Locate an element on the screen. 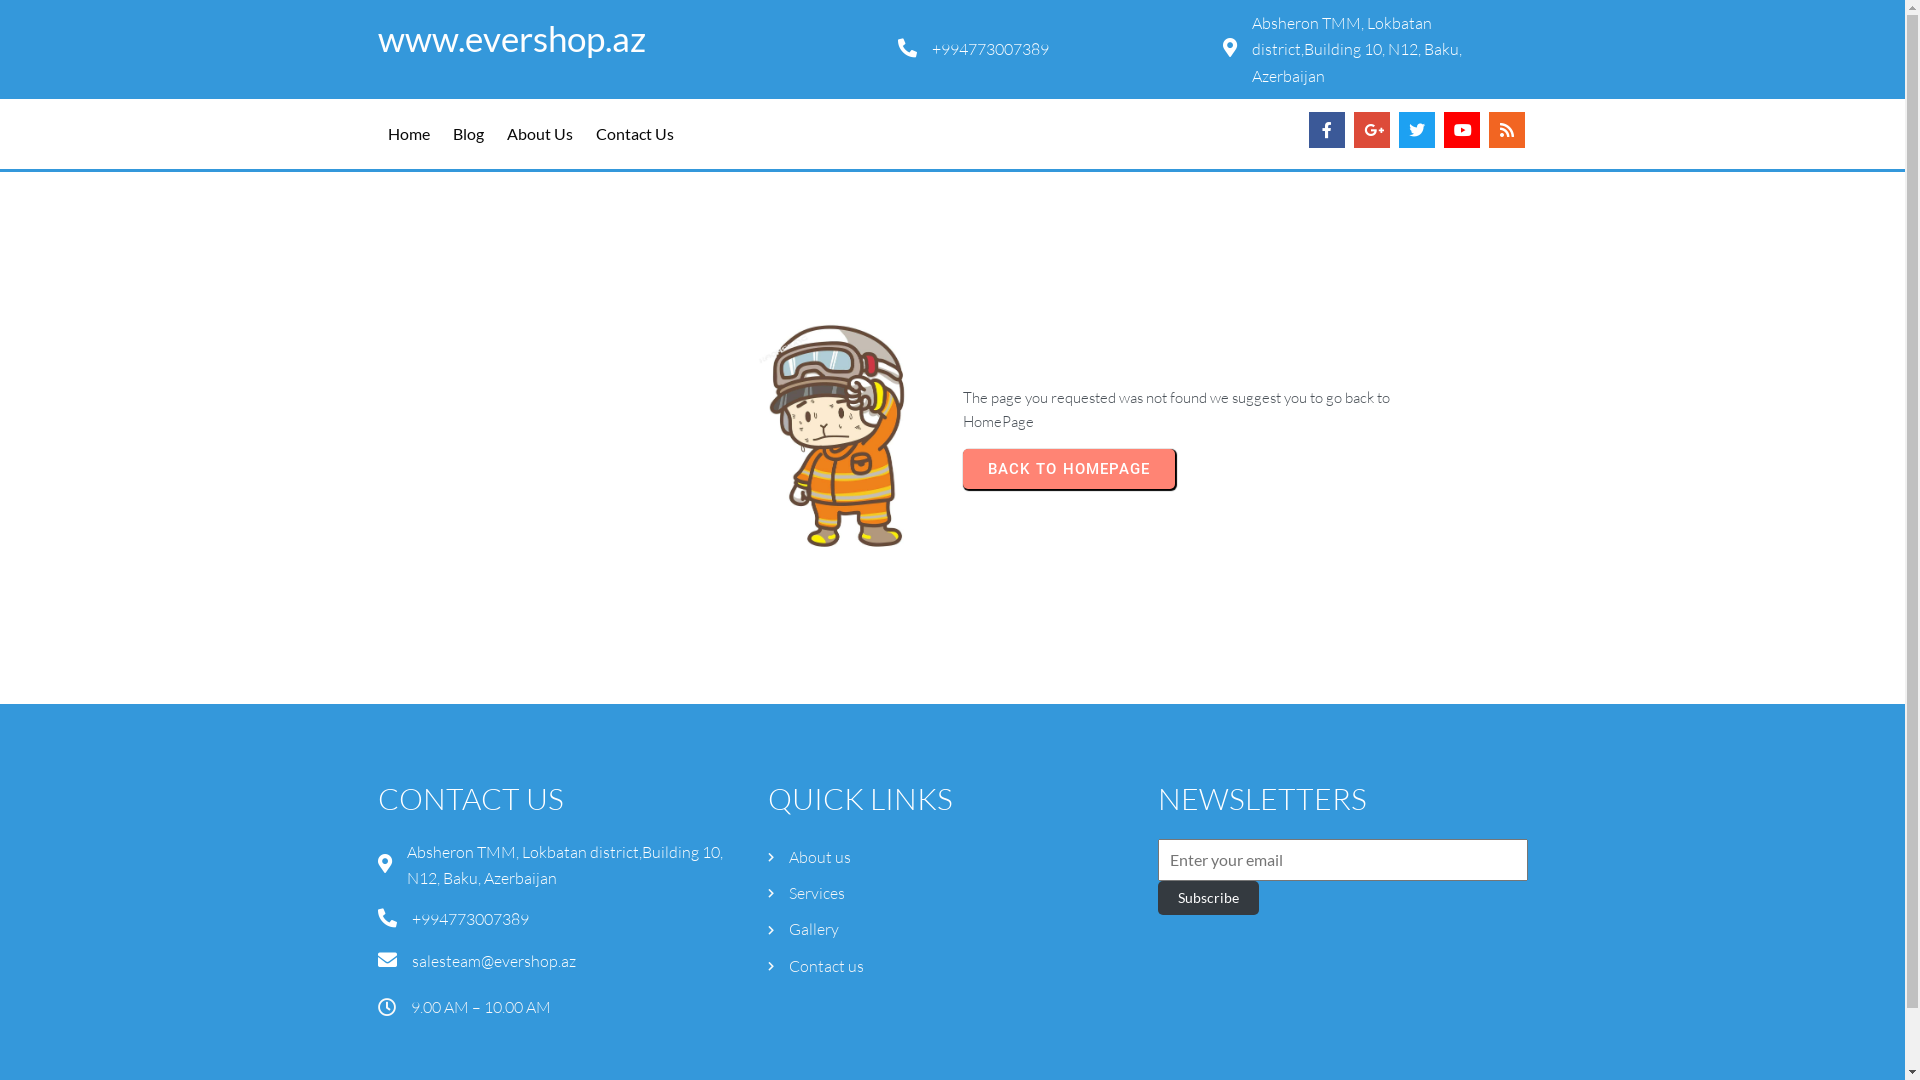  Contact Us is located at coordinates (635, 134).